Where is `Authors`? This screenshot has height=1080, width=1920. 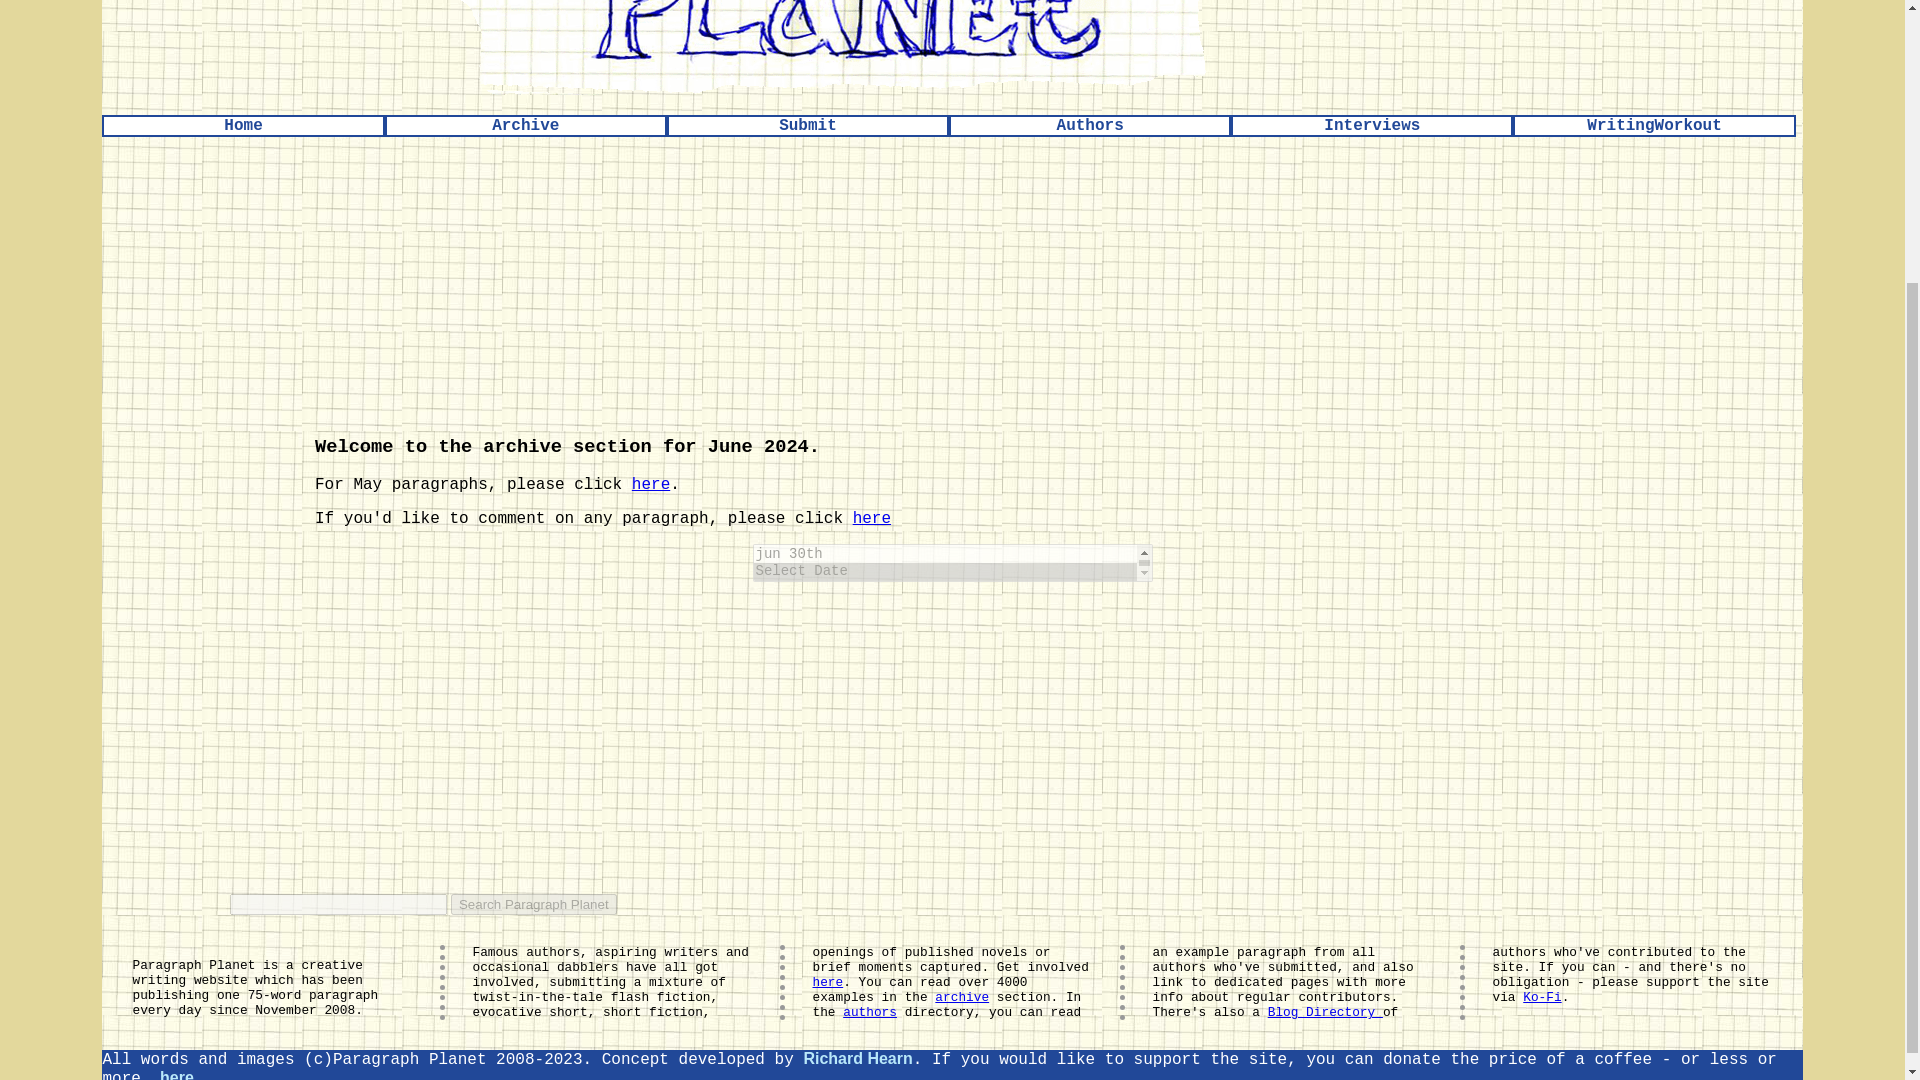 Authors is located at coordinates (1090, 126).